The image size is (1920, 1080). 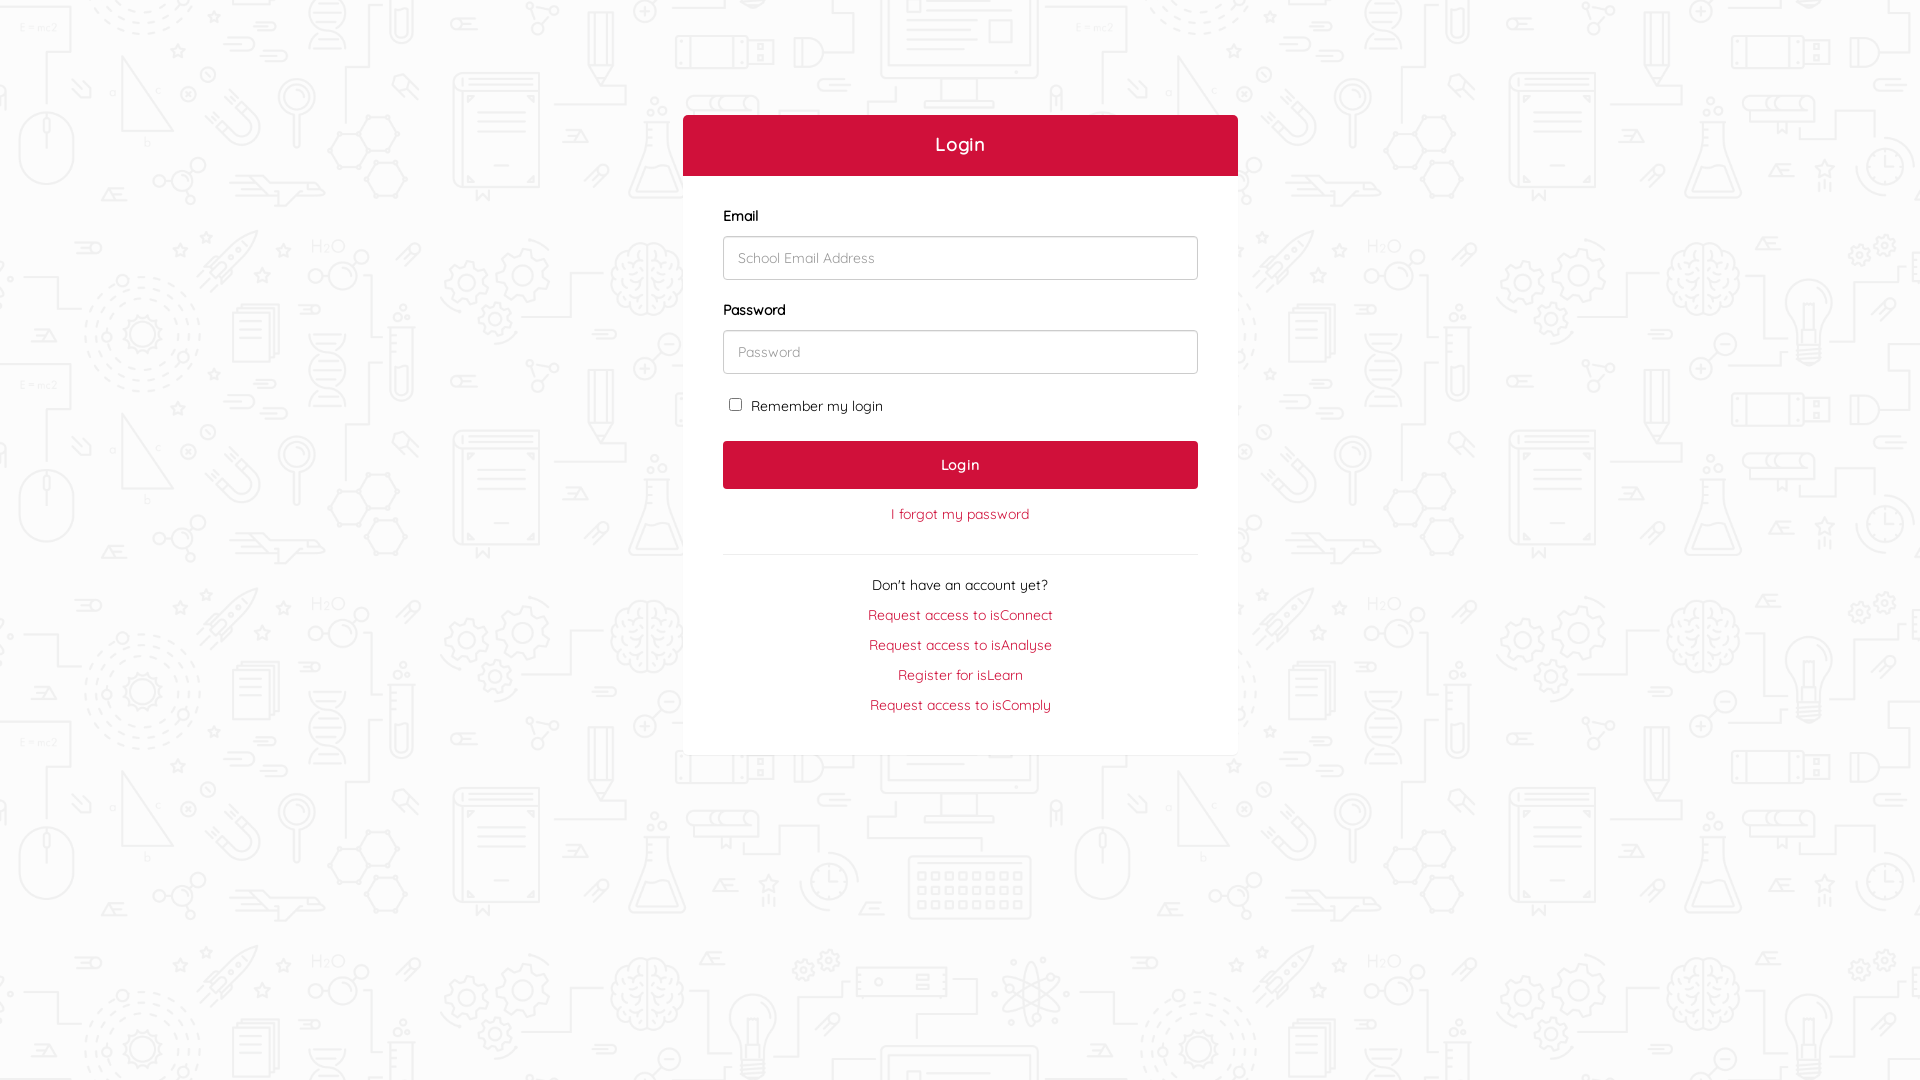 What do you see at coordinates (960, 514) in the screenshot?
I see `I forgot my password` at bounding box center [960, 514].